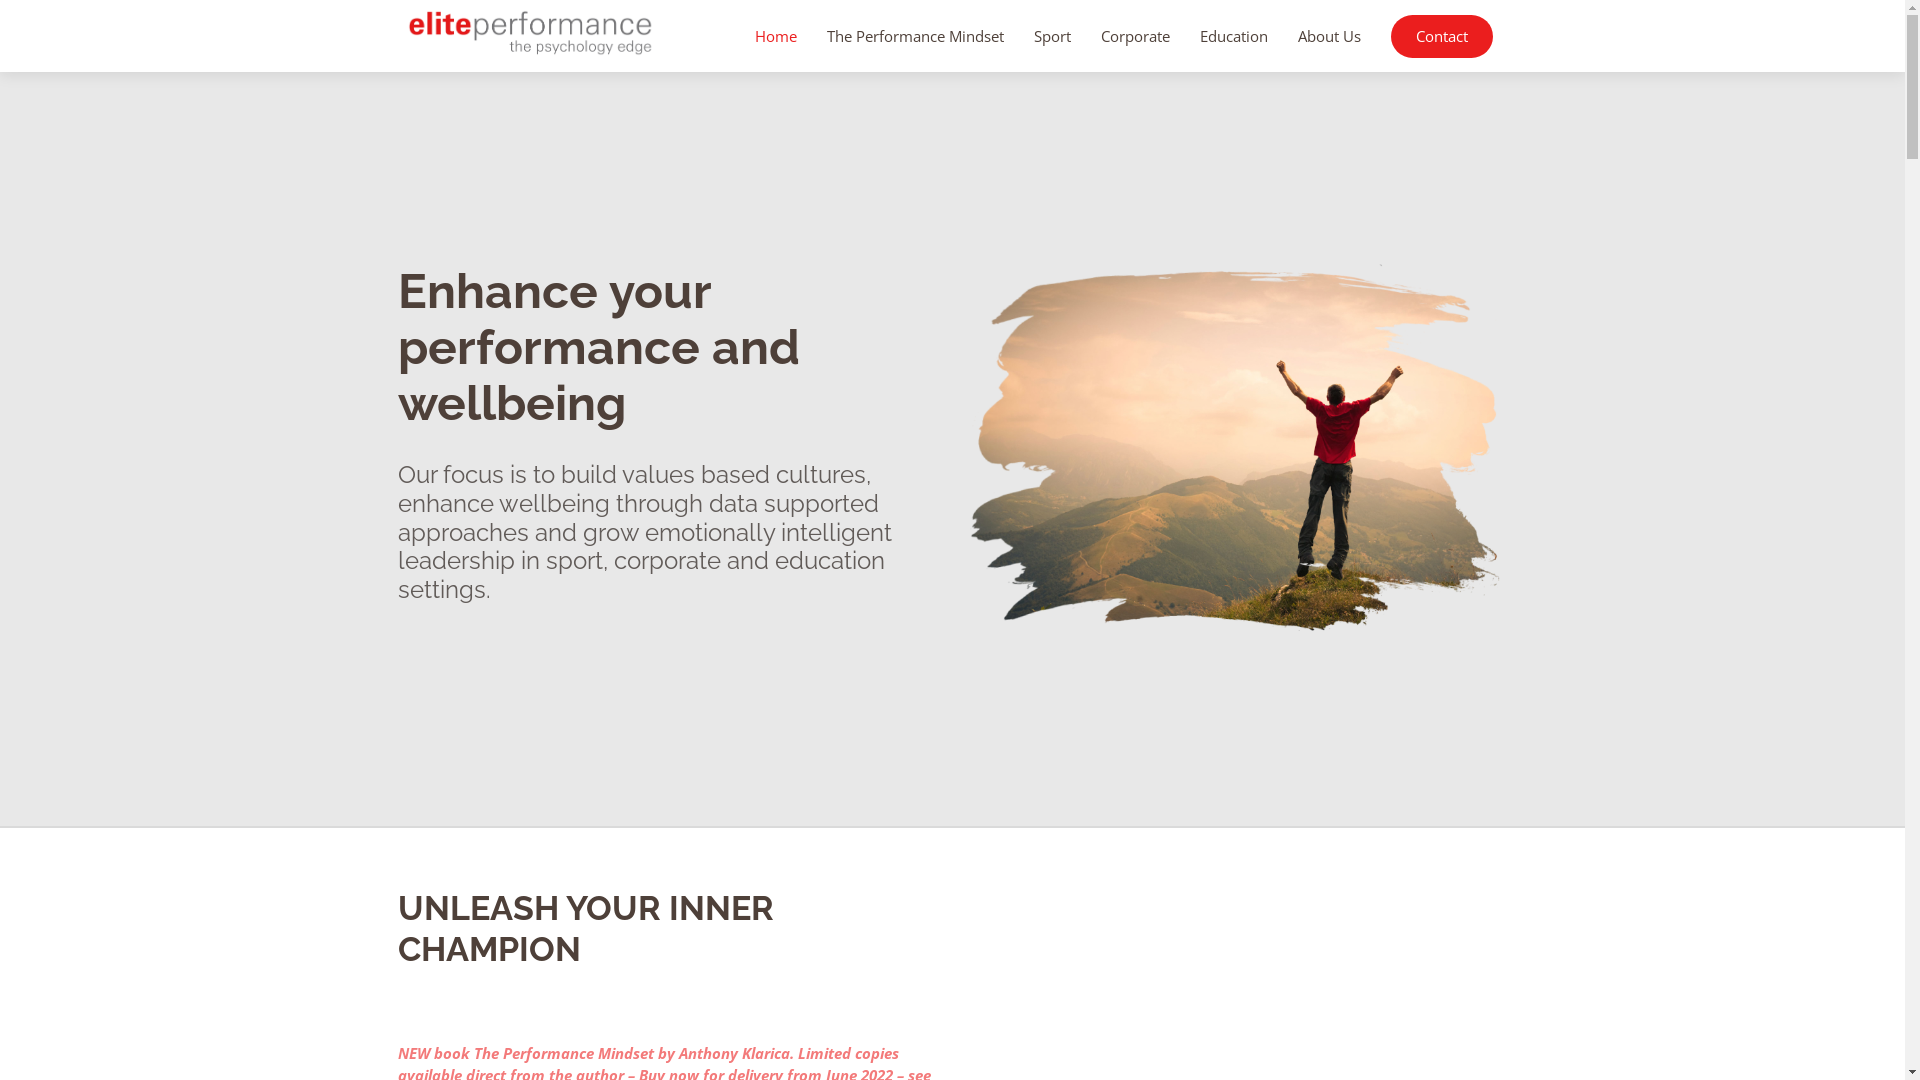  I want to click on Corporate, so click(1136, 36).